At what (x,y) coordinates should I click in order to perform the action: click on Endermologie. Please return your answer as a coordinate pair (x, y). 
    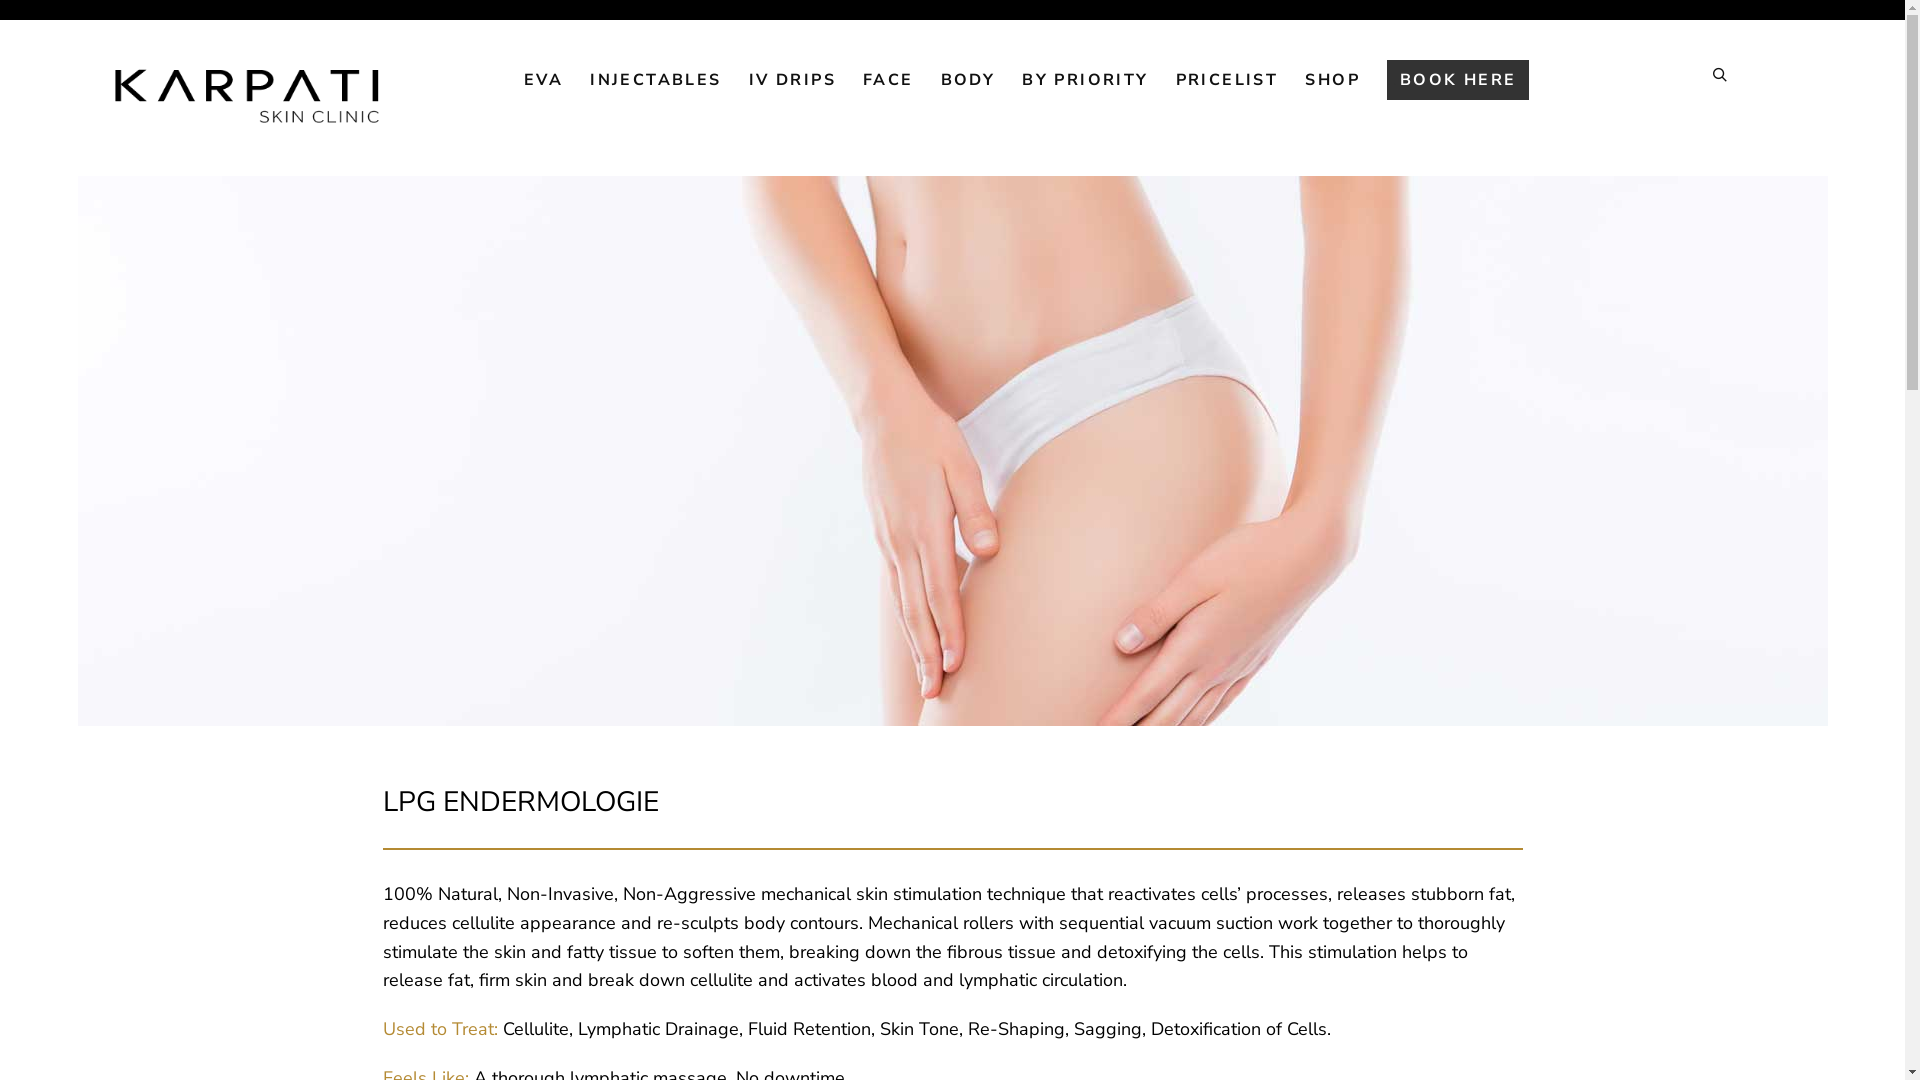
    Looking at the image, I should click on (953, 451).